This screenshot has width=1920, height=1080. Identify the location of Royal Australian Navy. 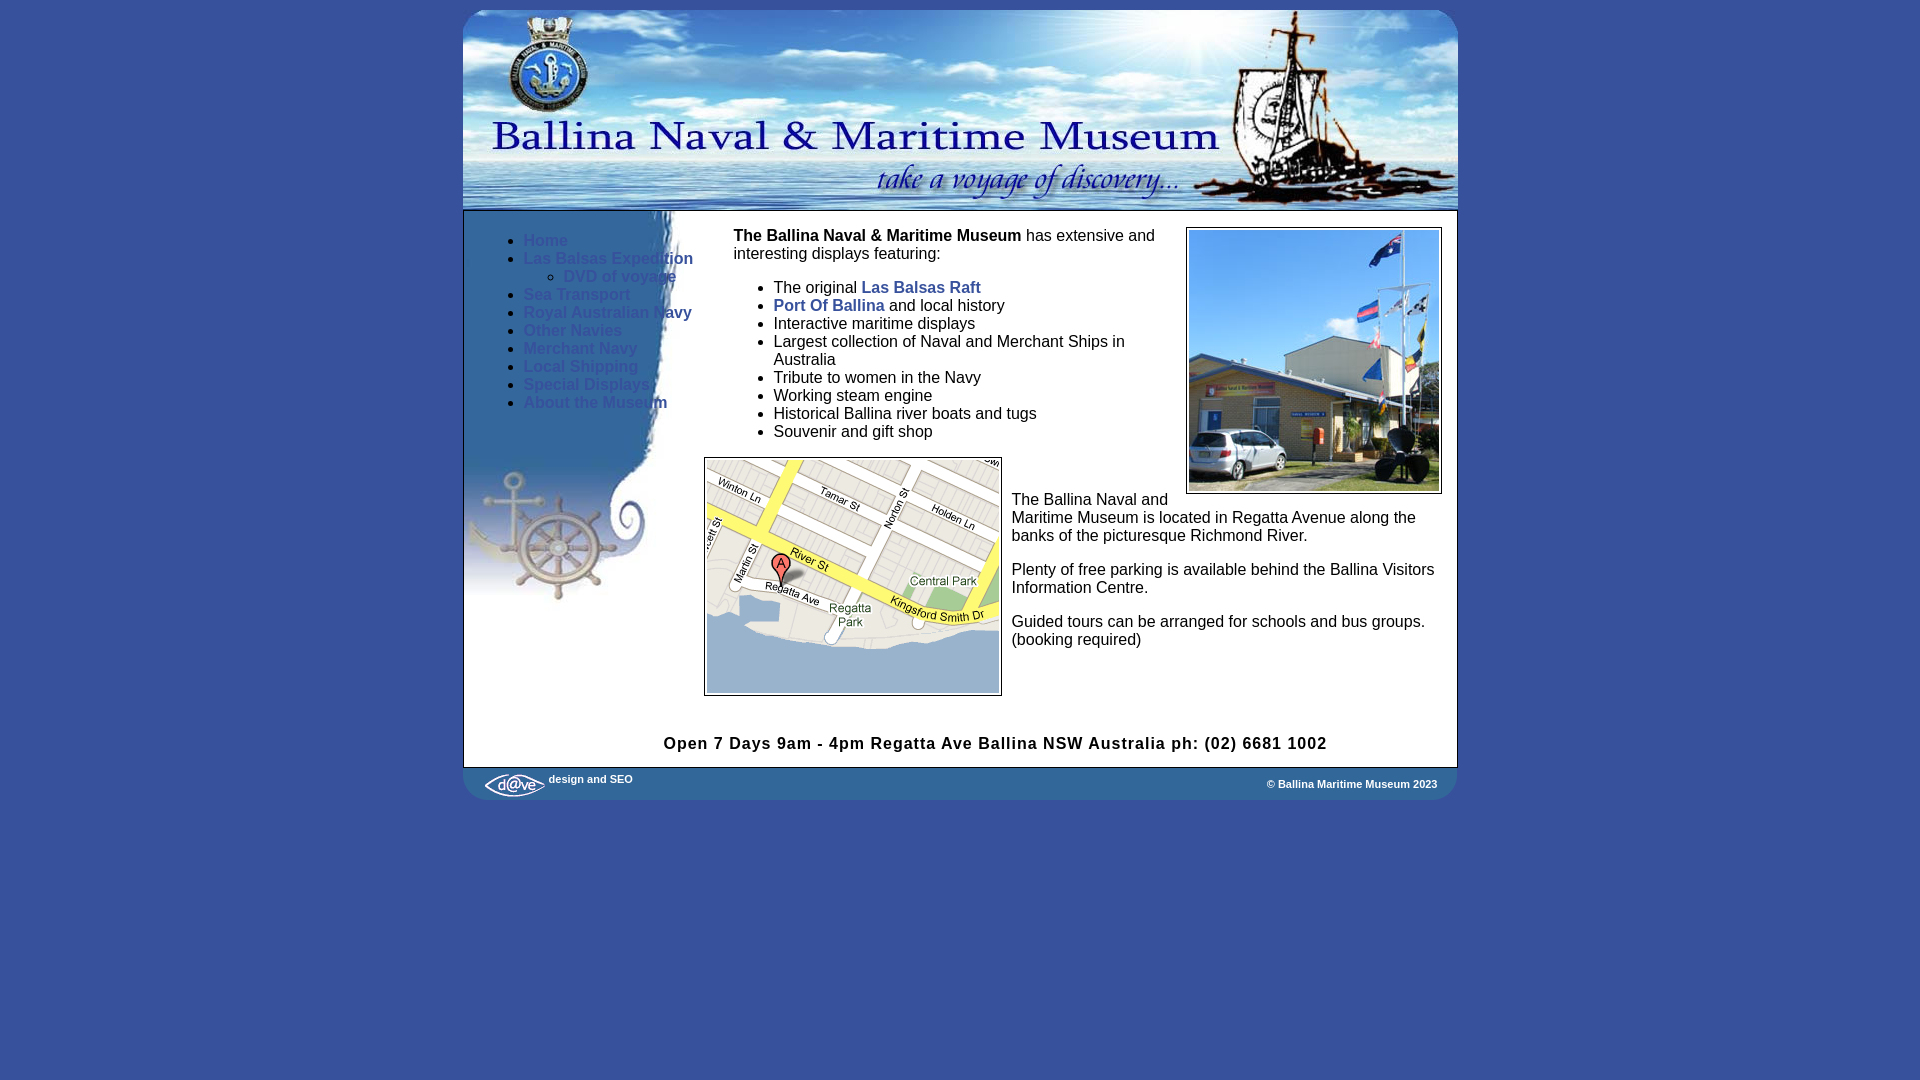
(608, 312).